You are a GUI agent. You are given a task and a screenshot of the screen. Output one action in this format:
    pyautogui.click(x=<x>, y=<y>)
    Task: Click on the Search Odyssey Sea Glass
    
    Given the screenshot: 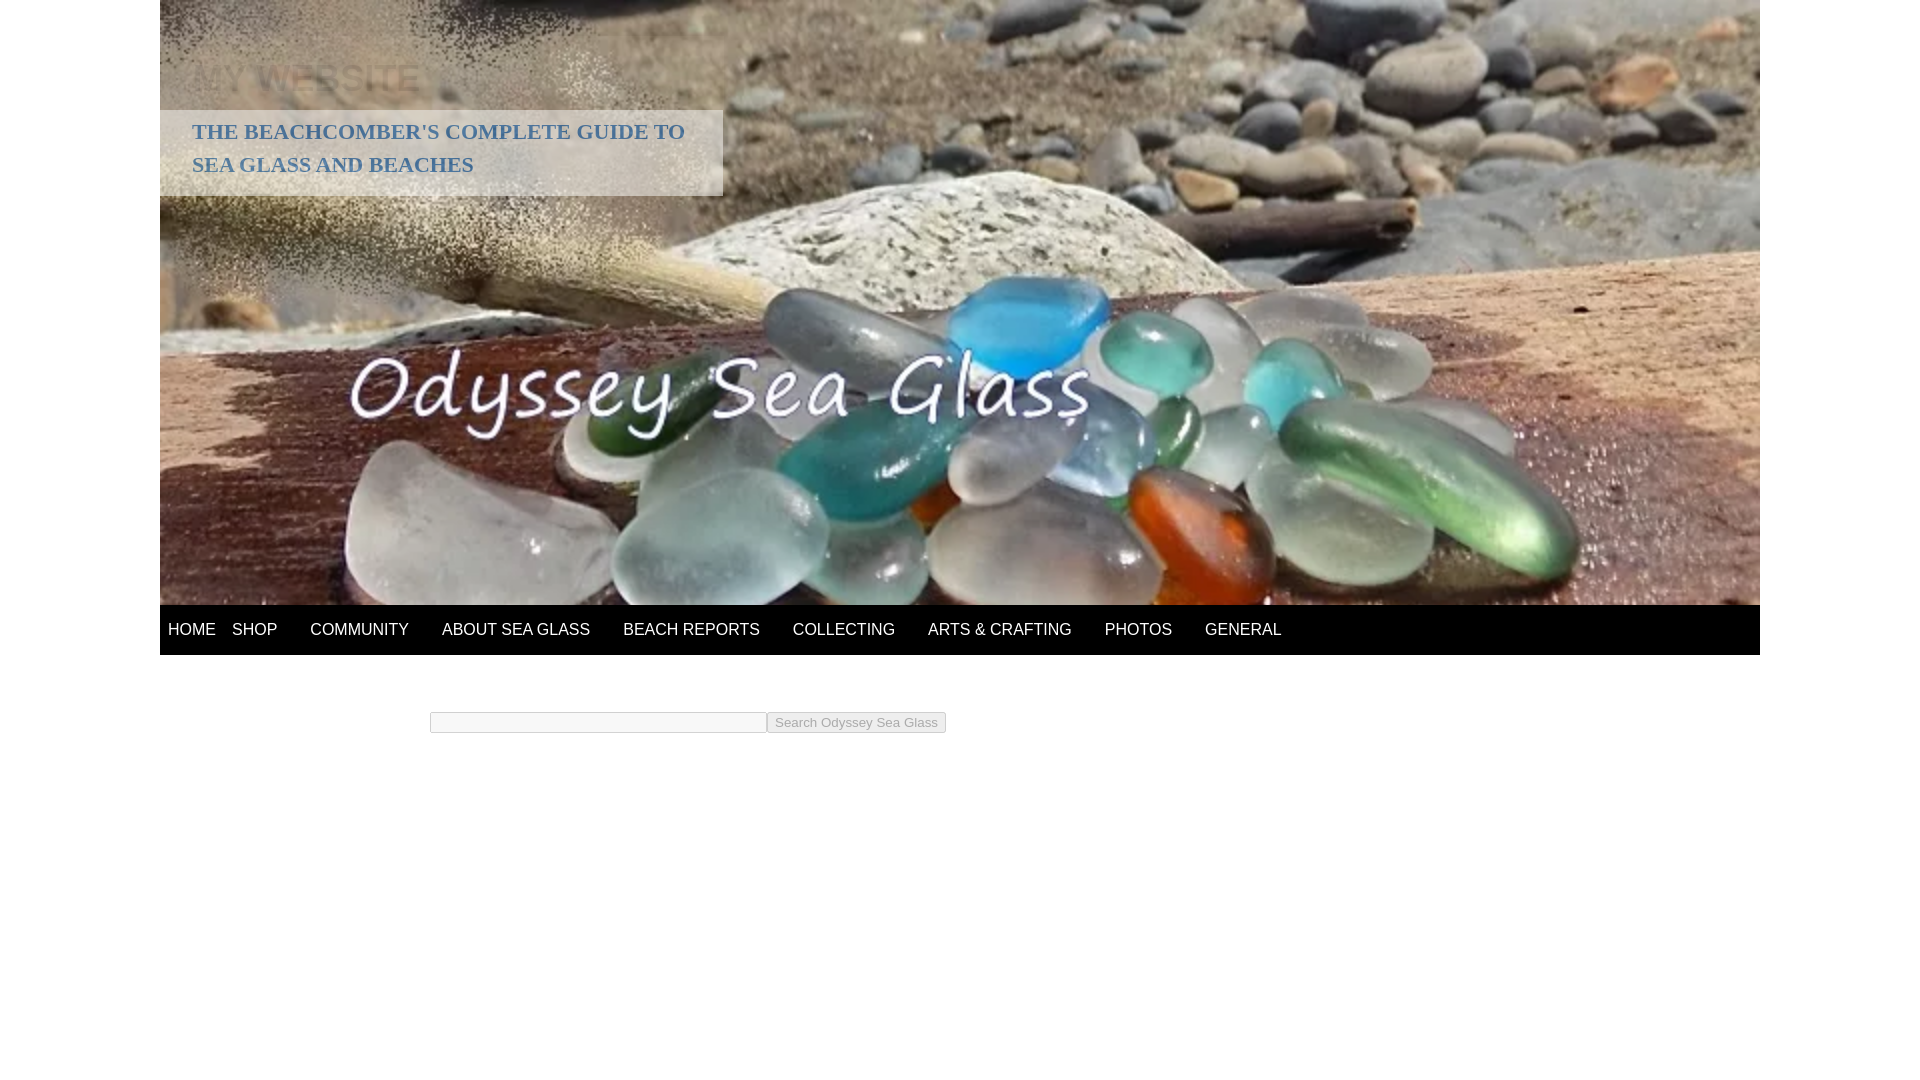 What is the action you would take?
    pyautogui.click(x=856, y=722)
    